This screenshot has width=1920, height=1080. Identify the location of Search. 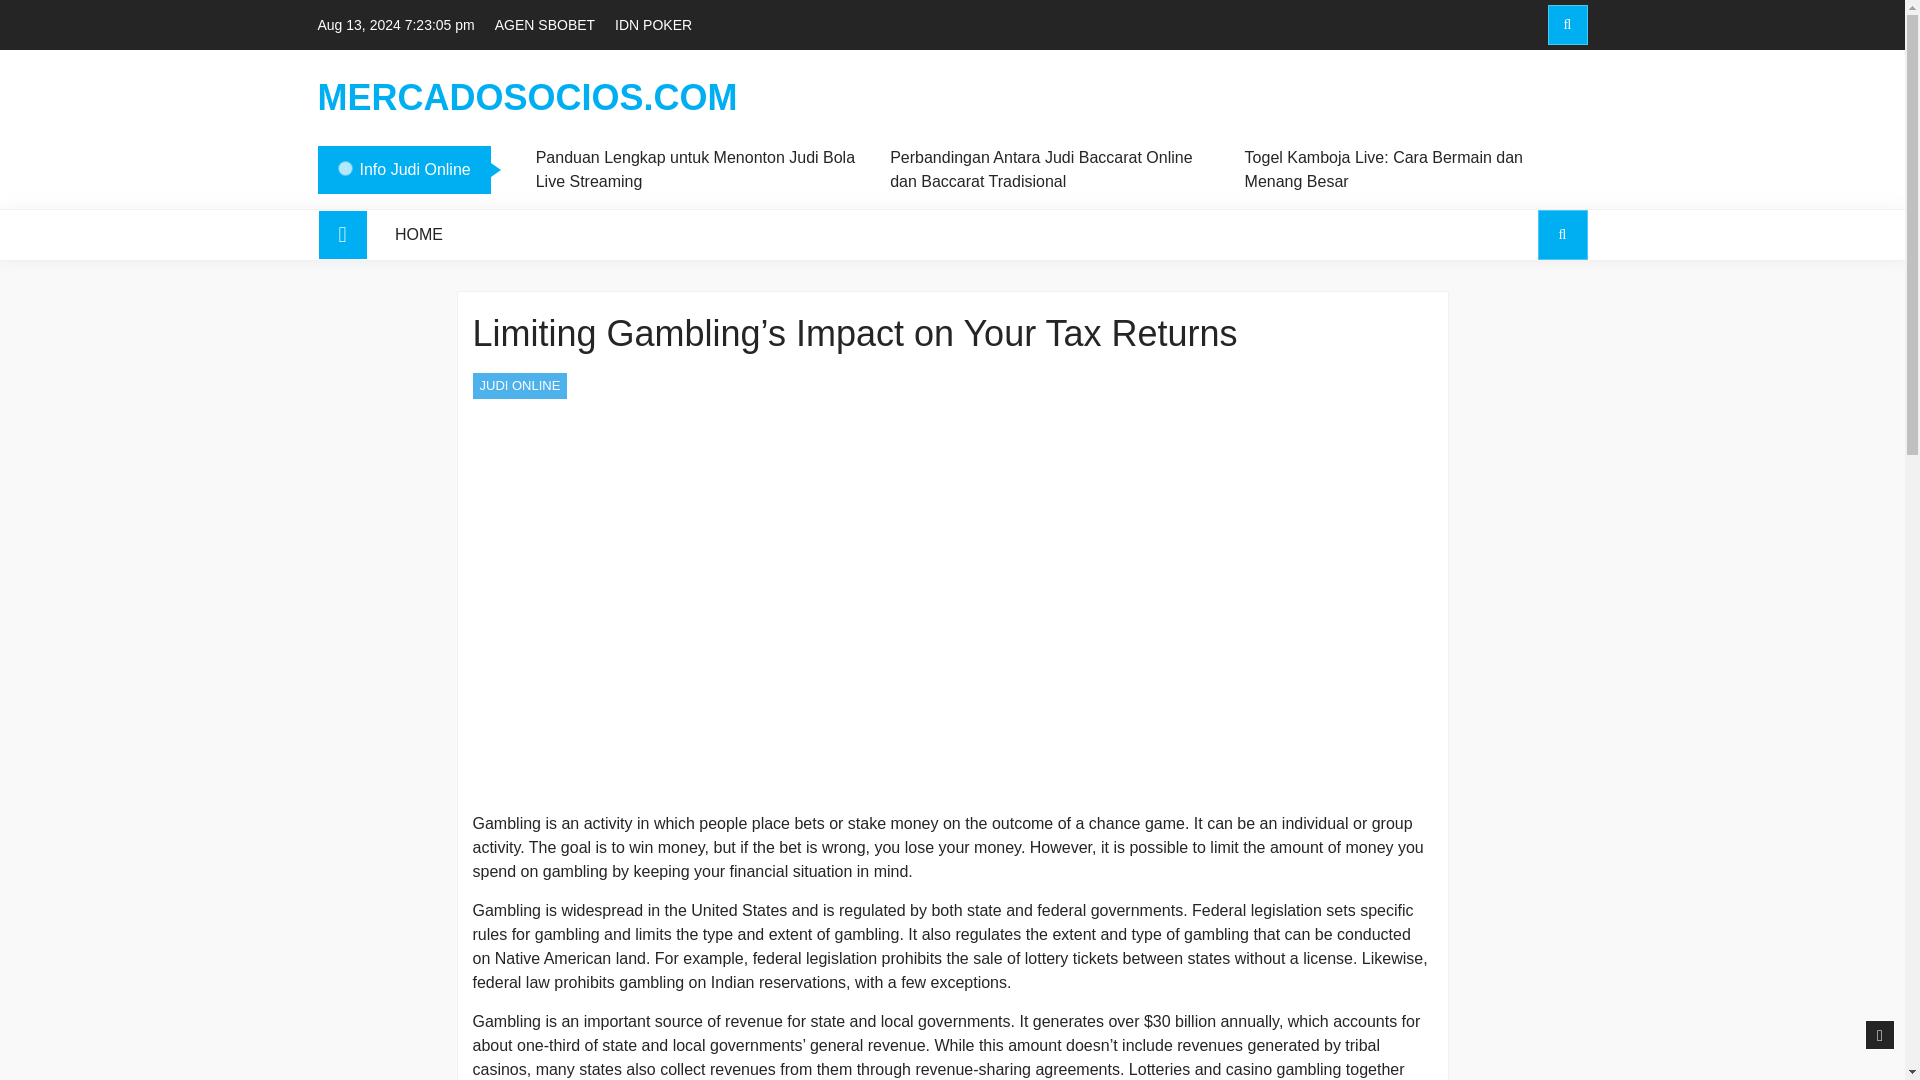
(1562, 234).